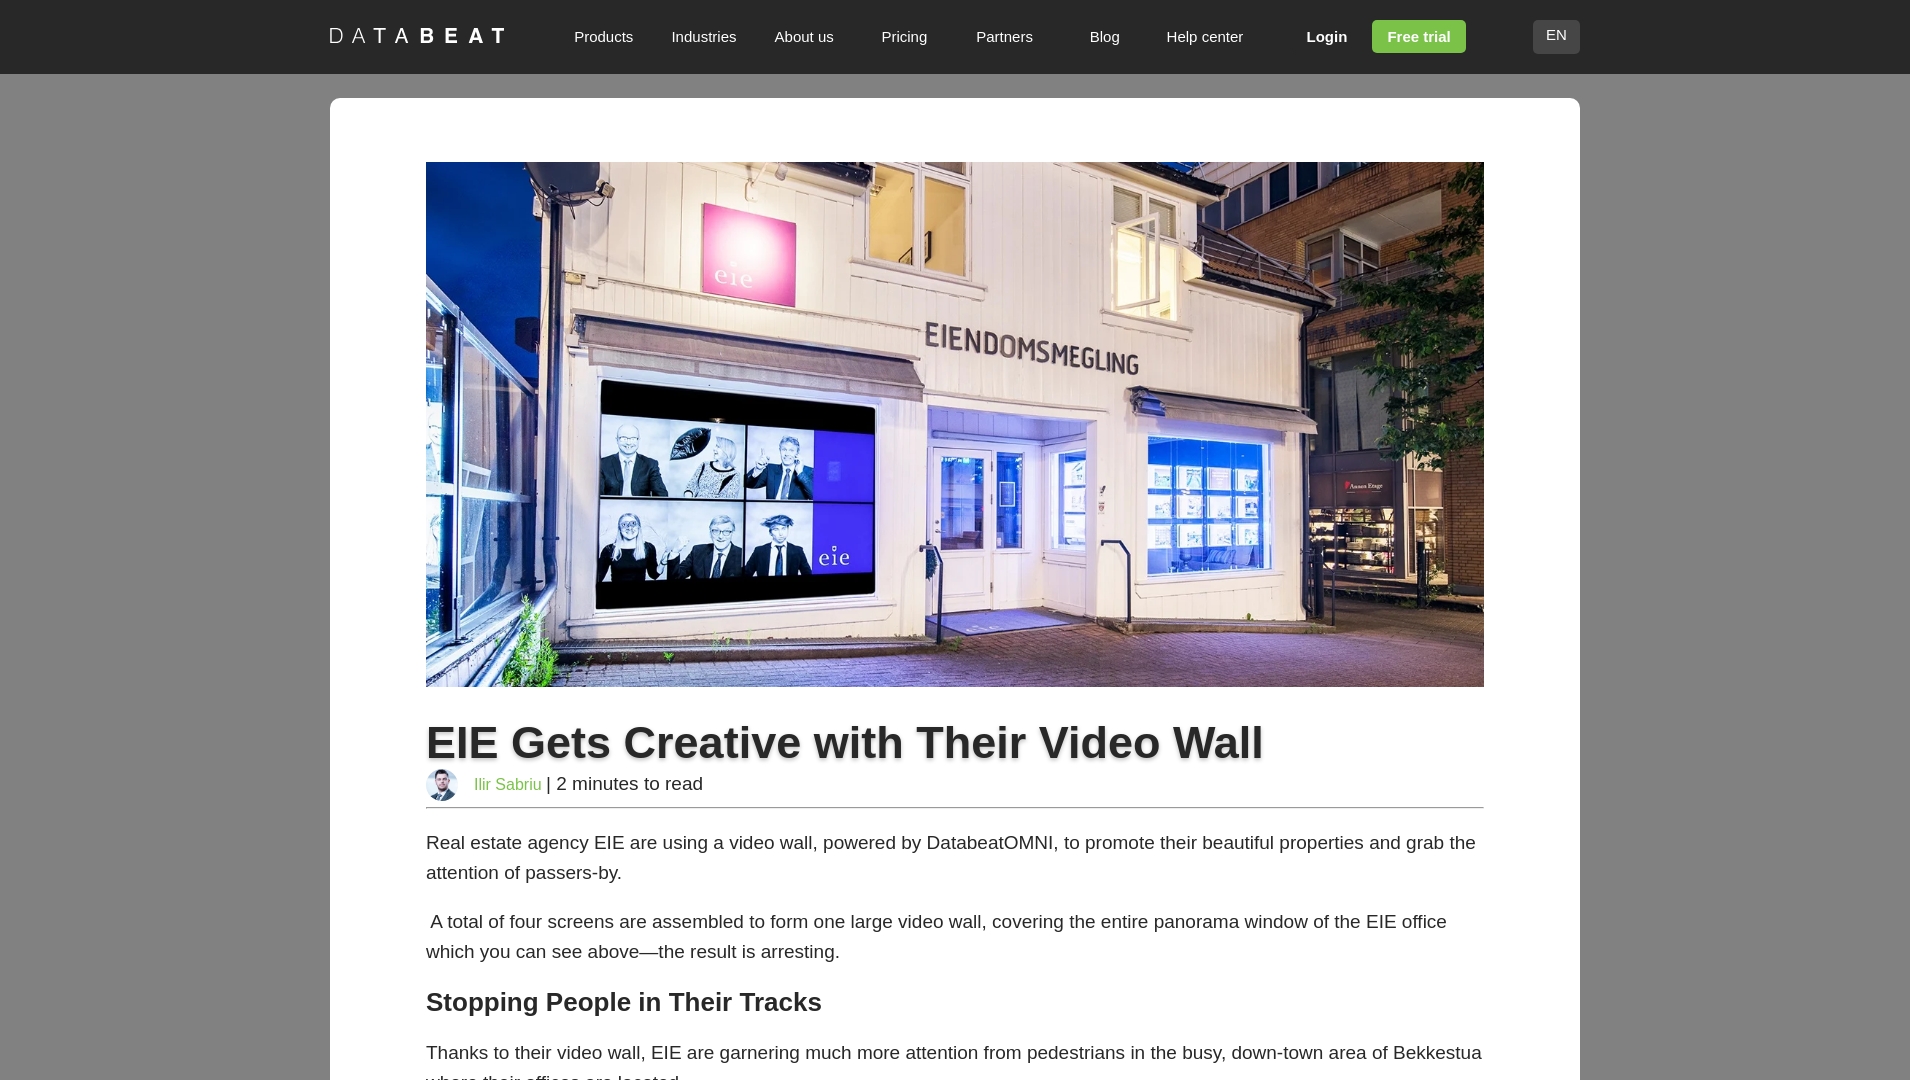 This screenshot has width=1920, height=1080. I want to click on Login, so click(1328, 36).